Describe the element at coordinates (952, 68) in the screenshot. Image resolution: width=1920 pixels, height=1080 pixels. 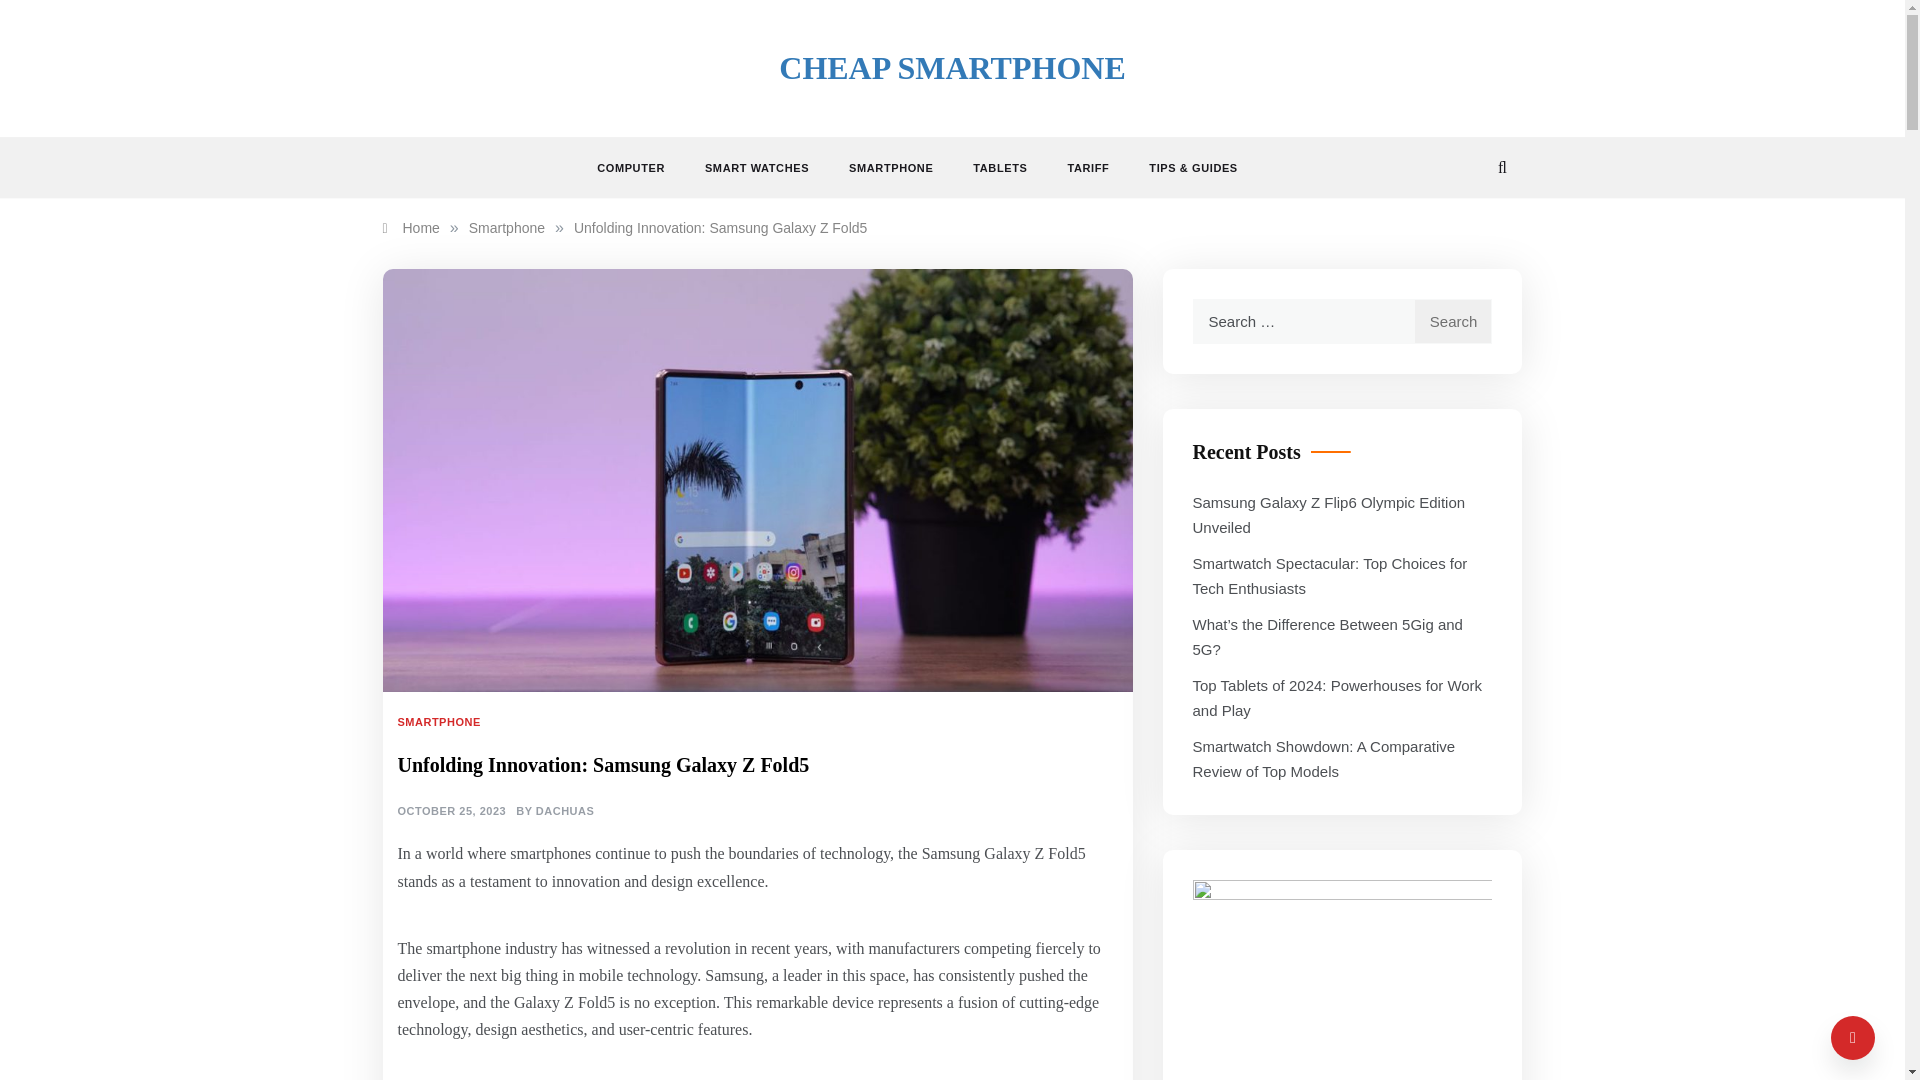
I see `CHEAP SMARTPHONE` at that location.